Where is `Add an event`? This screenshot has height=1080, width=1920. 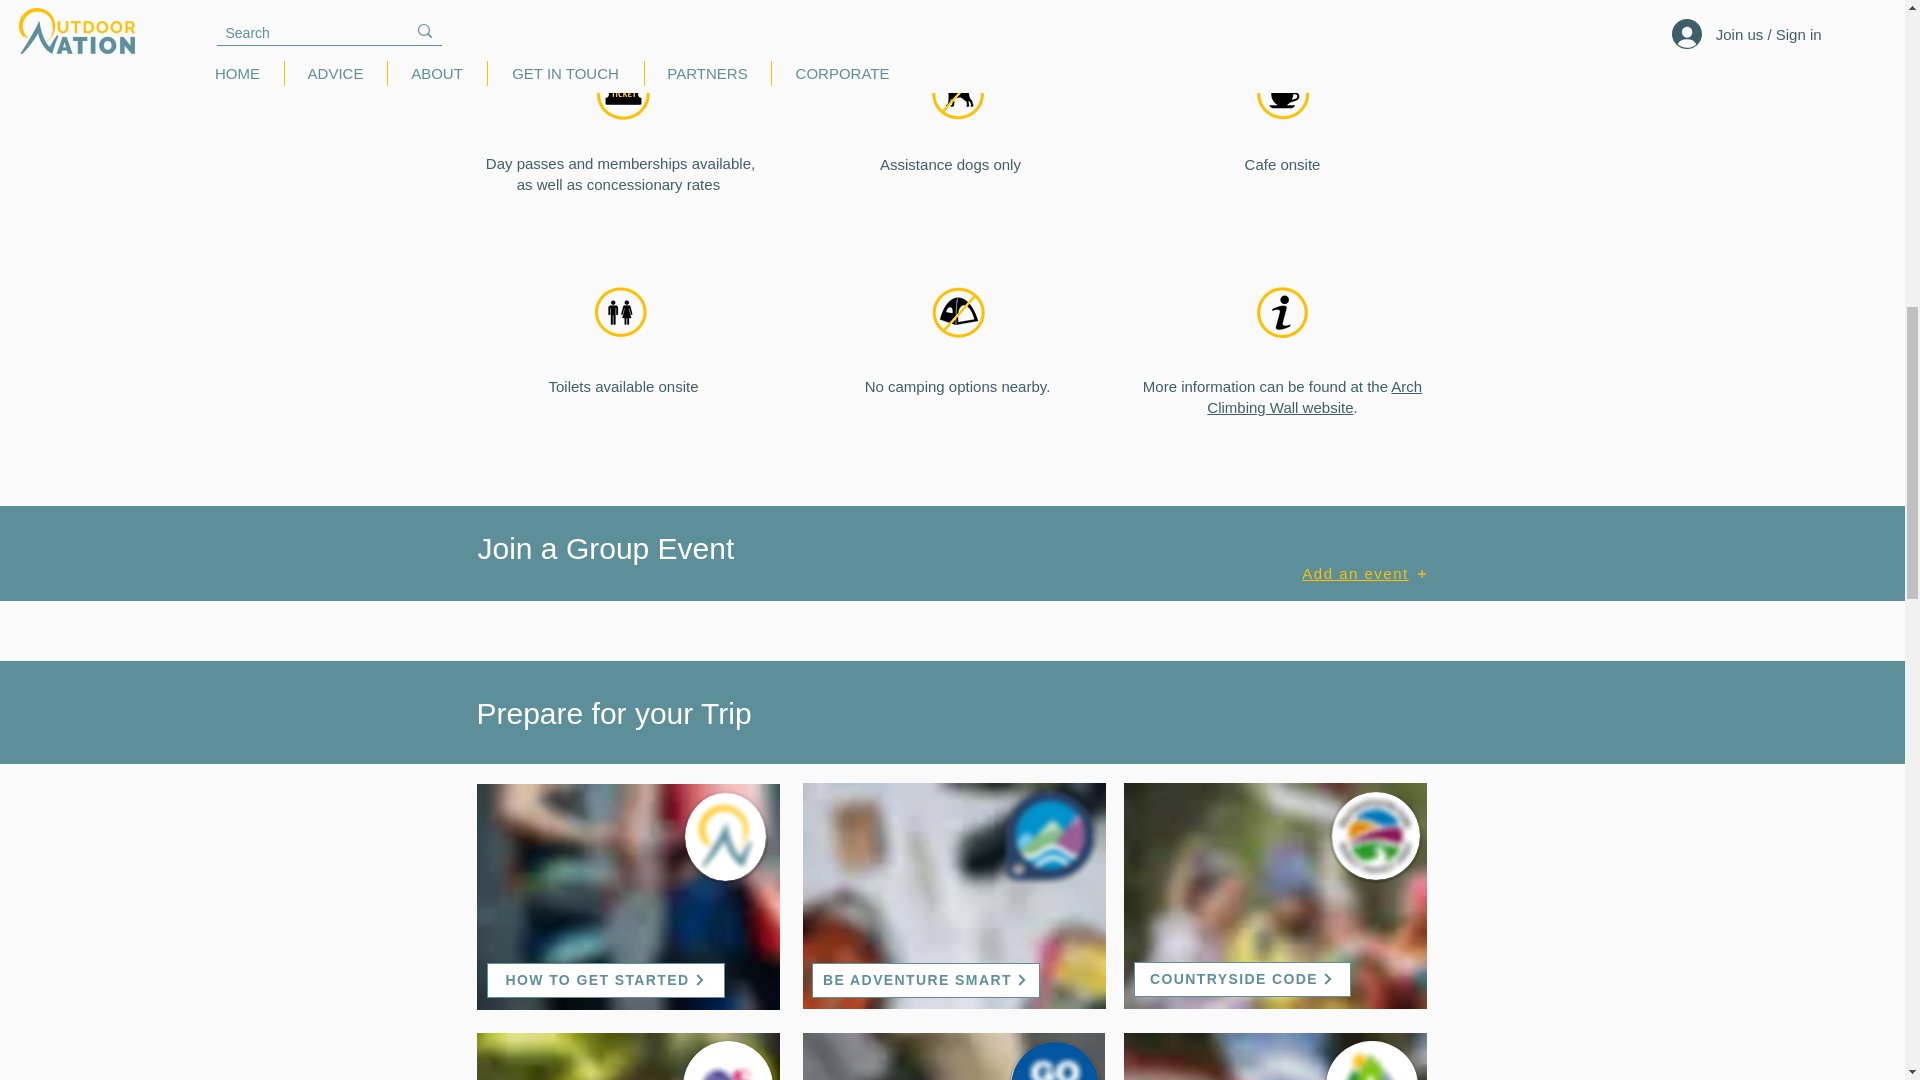
Add an event is located at coordinates (1365, 574).